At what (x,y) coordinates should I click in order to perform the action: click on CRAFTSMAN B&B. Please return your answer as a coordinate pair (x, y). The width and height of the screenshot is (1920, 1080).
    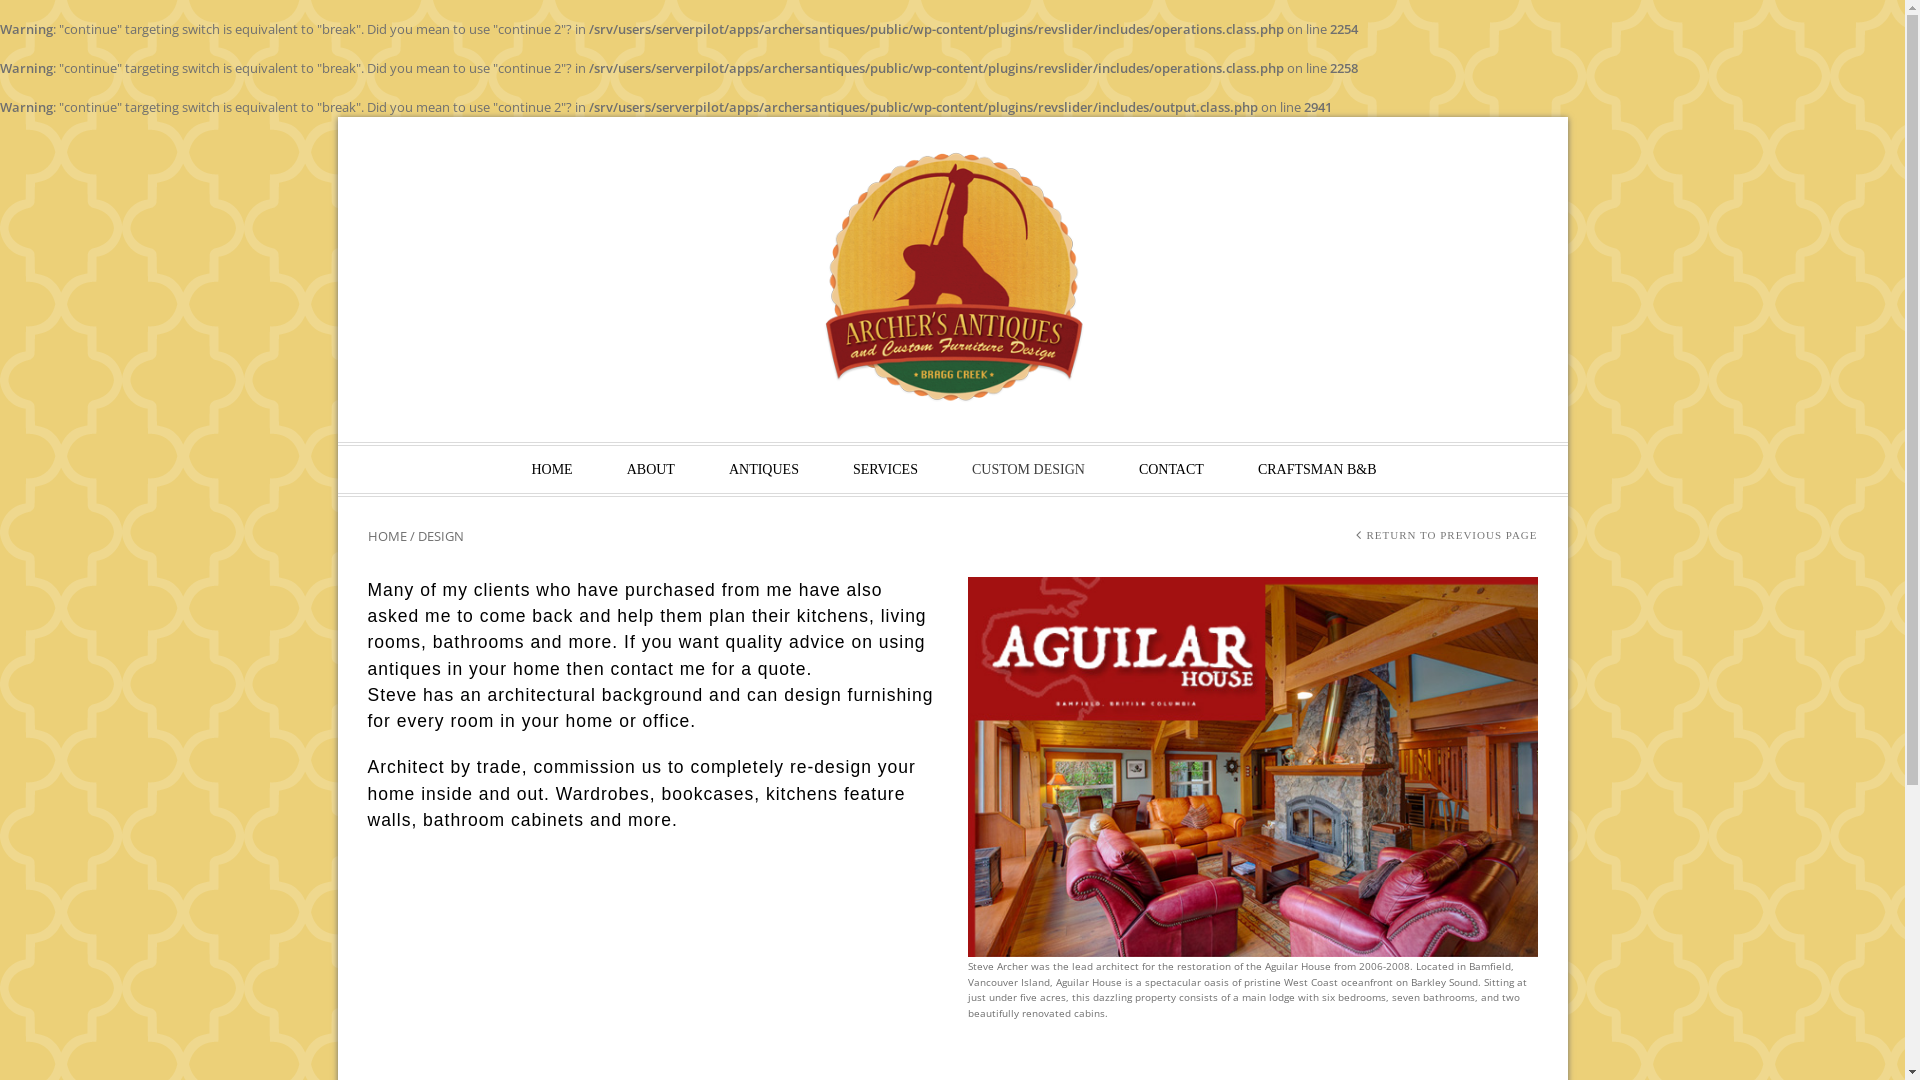
    Looking at the image, I should click on (1318, 470).